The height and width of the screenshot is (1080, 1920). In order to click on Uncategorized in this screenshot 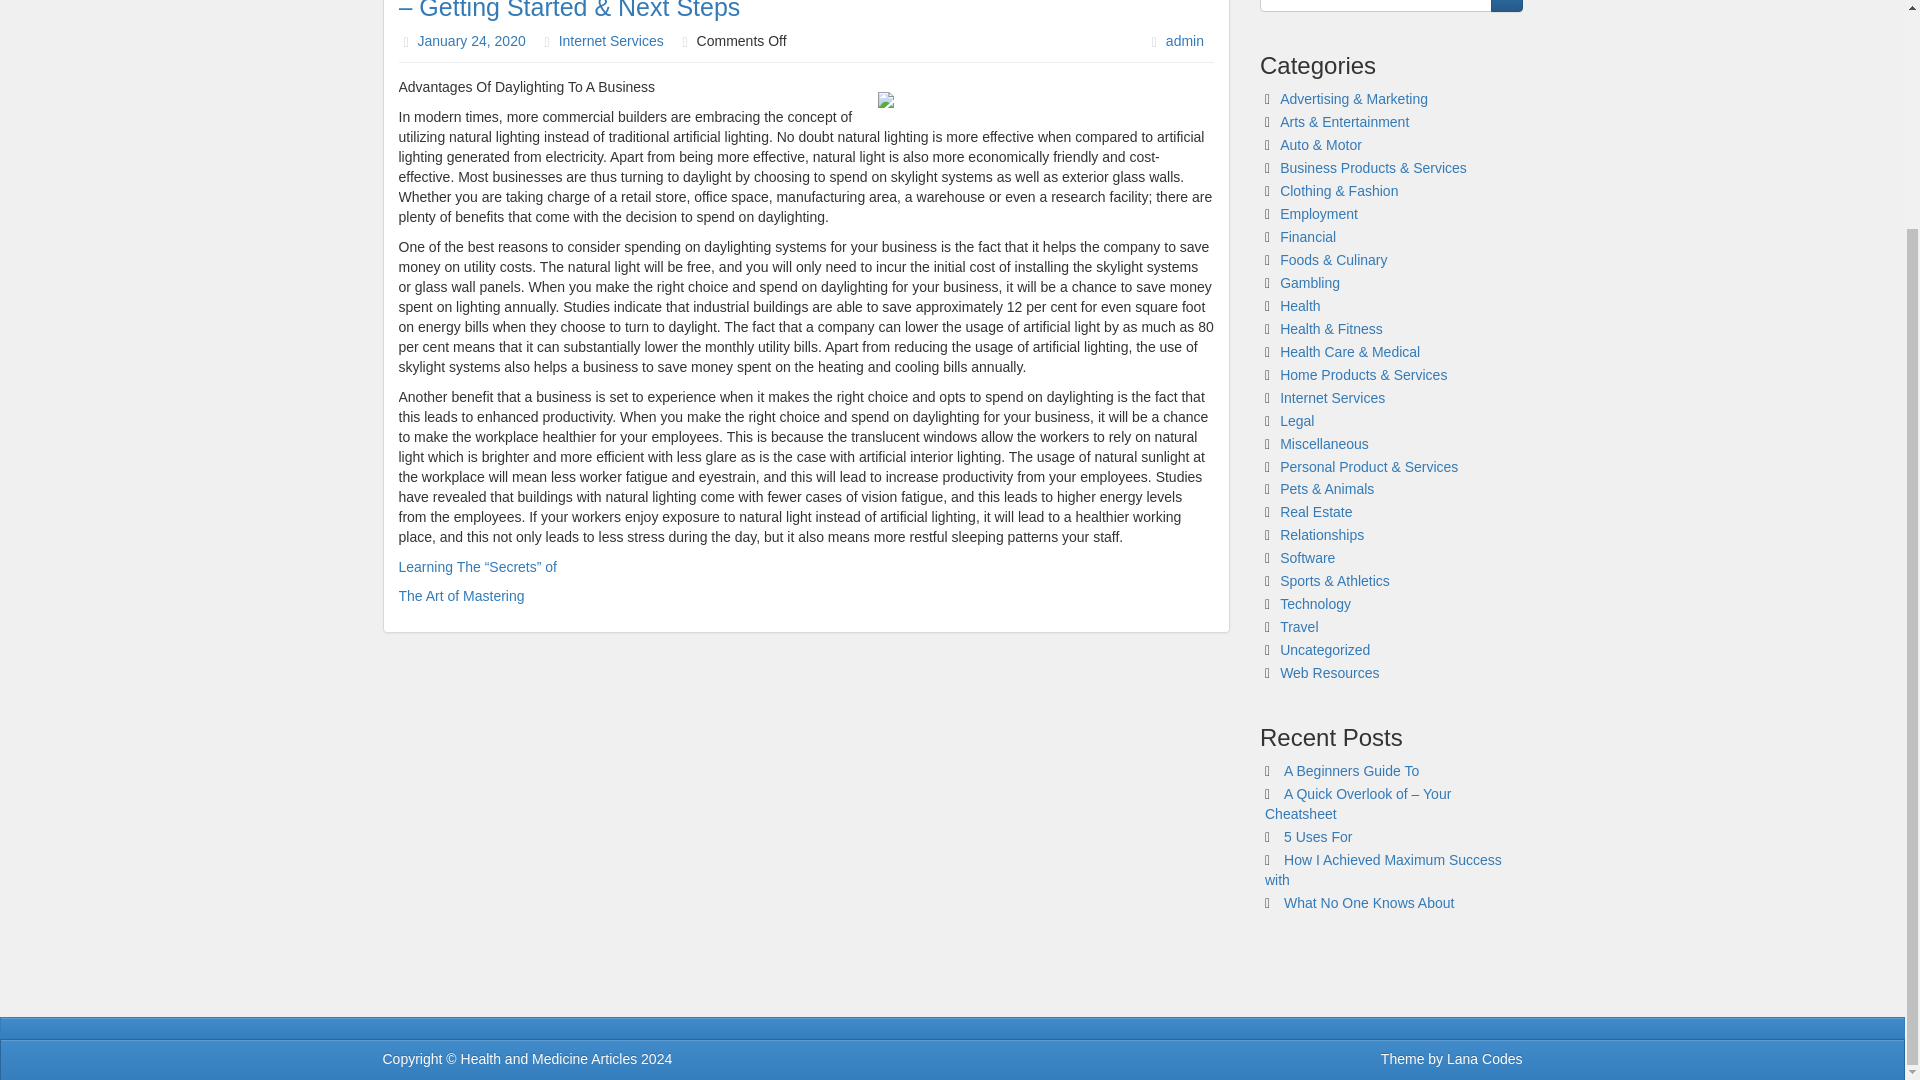, I will do `click(1325, 649)`.